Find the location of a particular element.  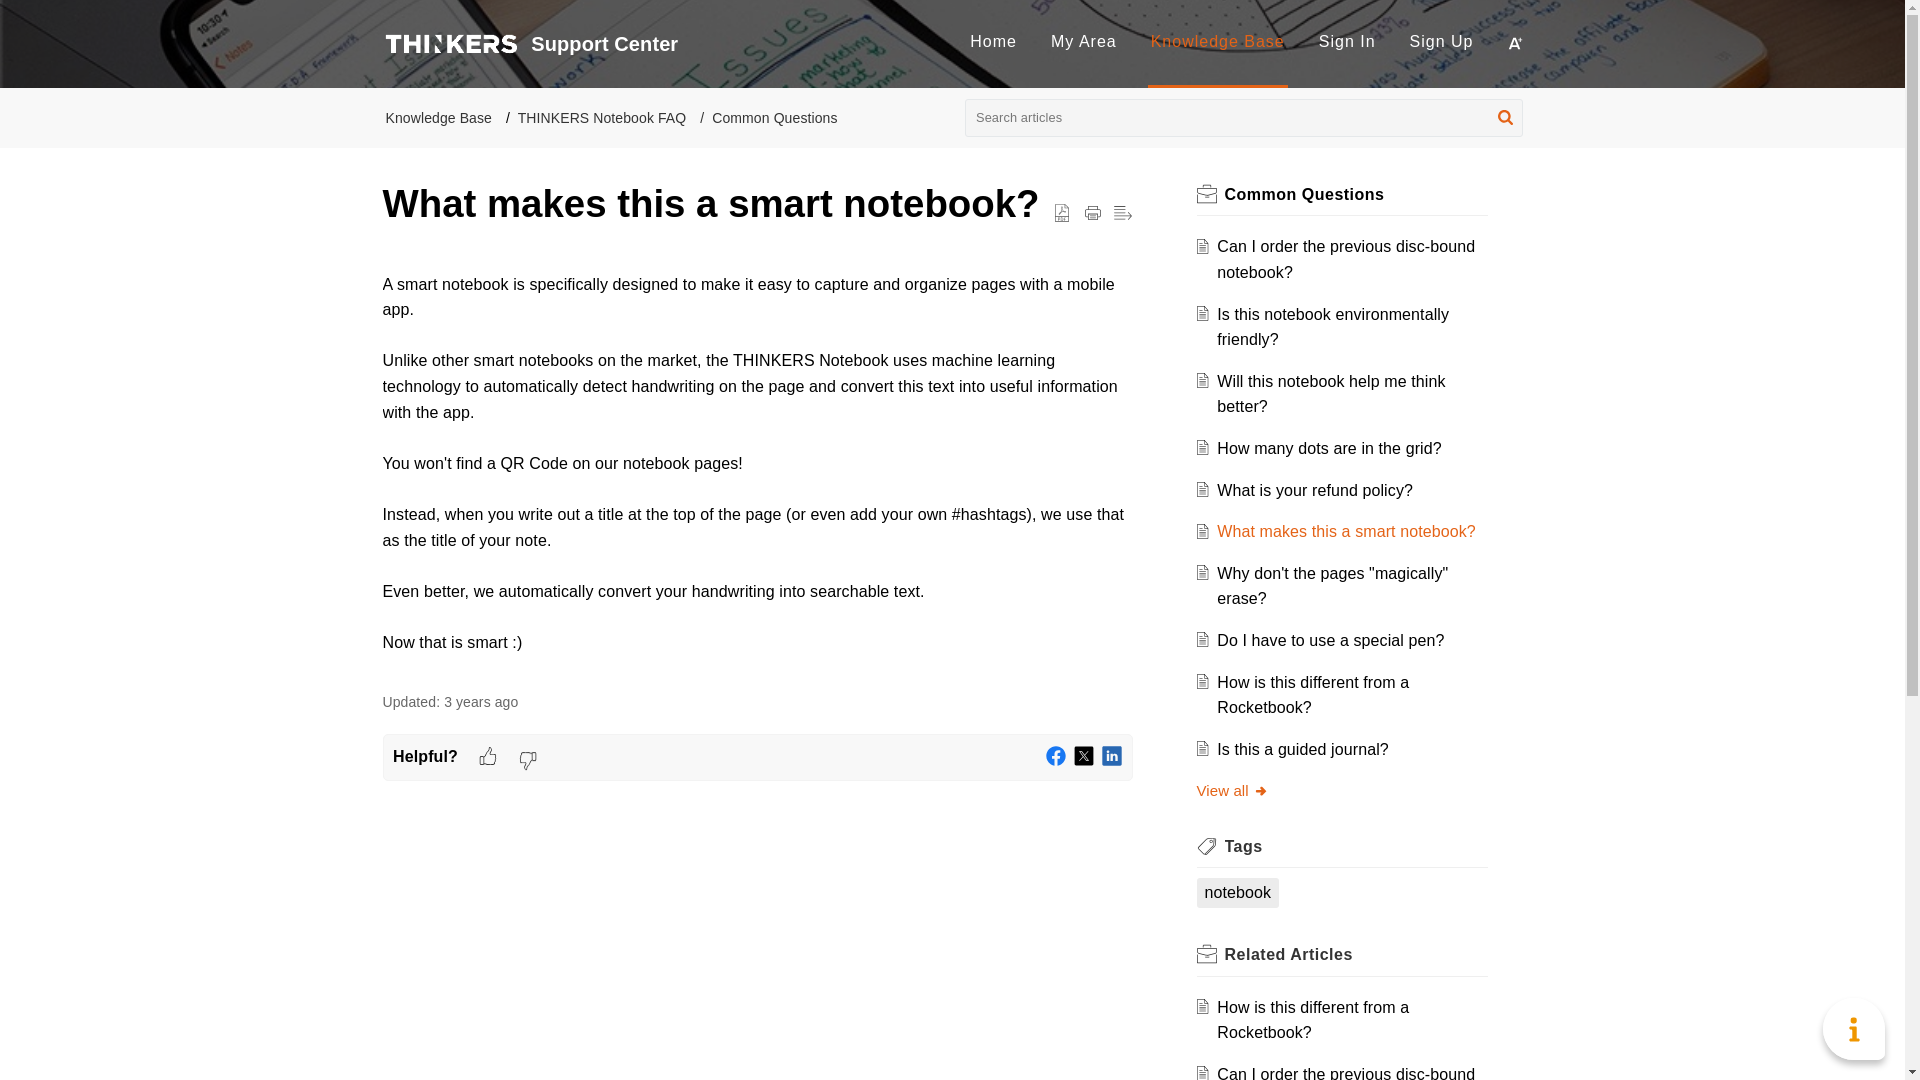

14 Dec 2020 11:38 PM is located at coordinates (480, 702).